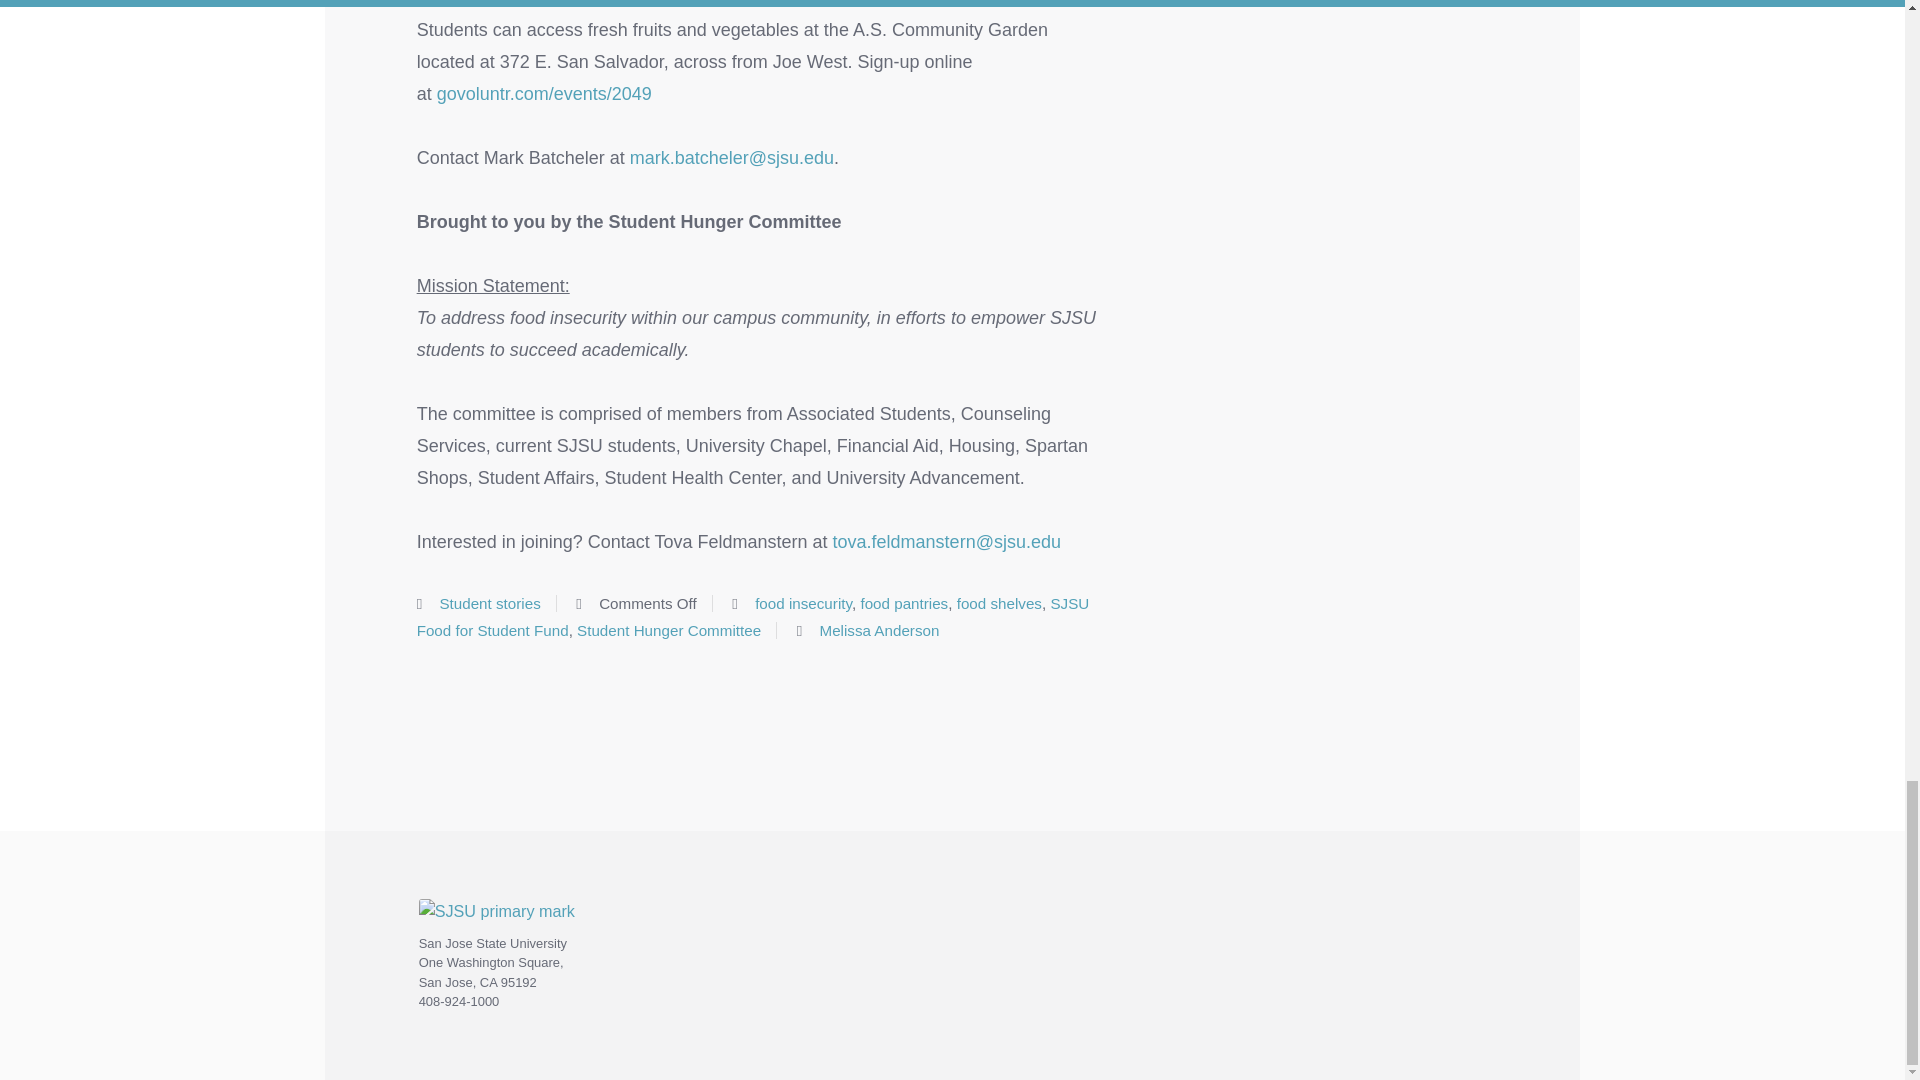 The width and height of the screenshot is (1920, 1080). What do you see at coordinates (904, 604) in the screenshot?
I see `food pantries` at bounding box center [904, 604].